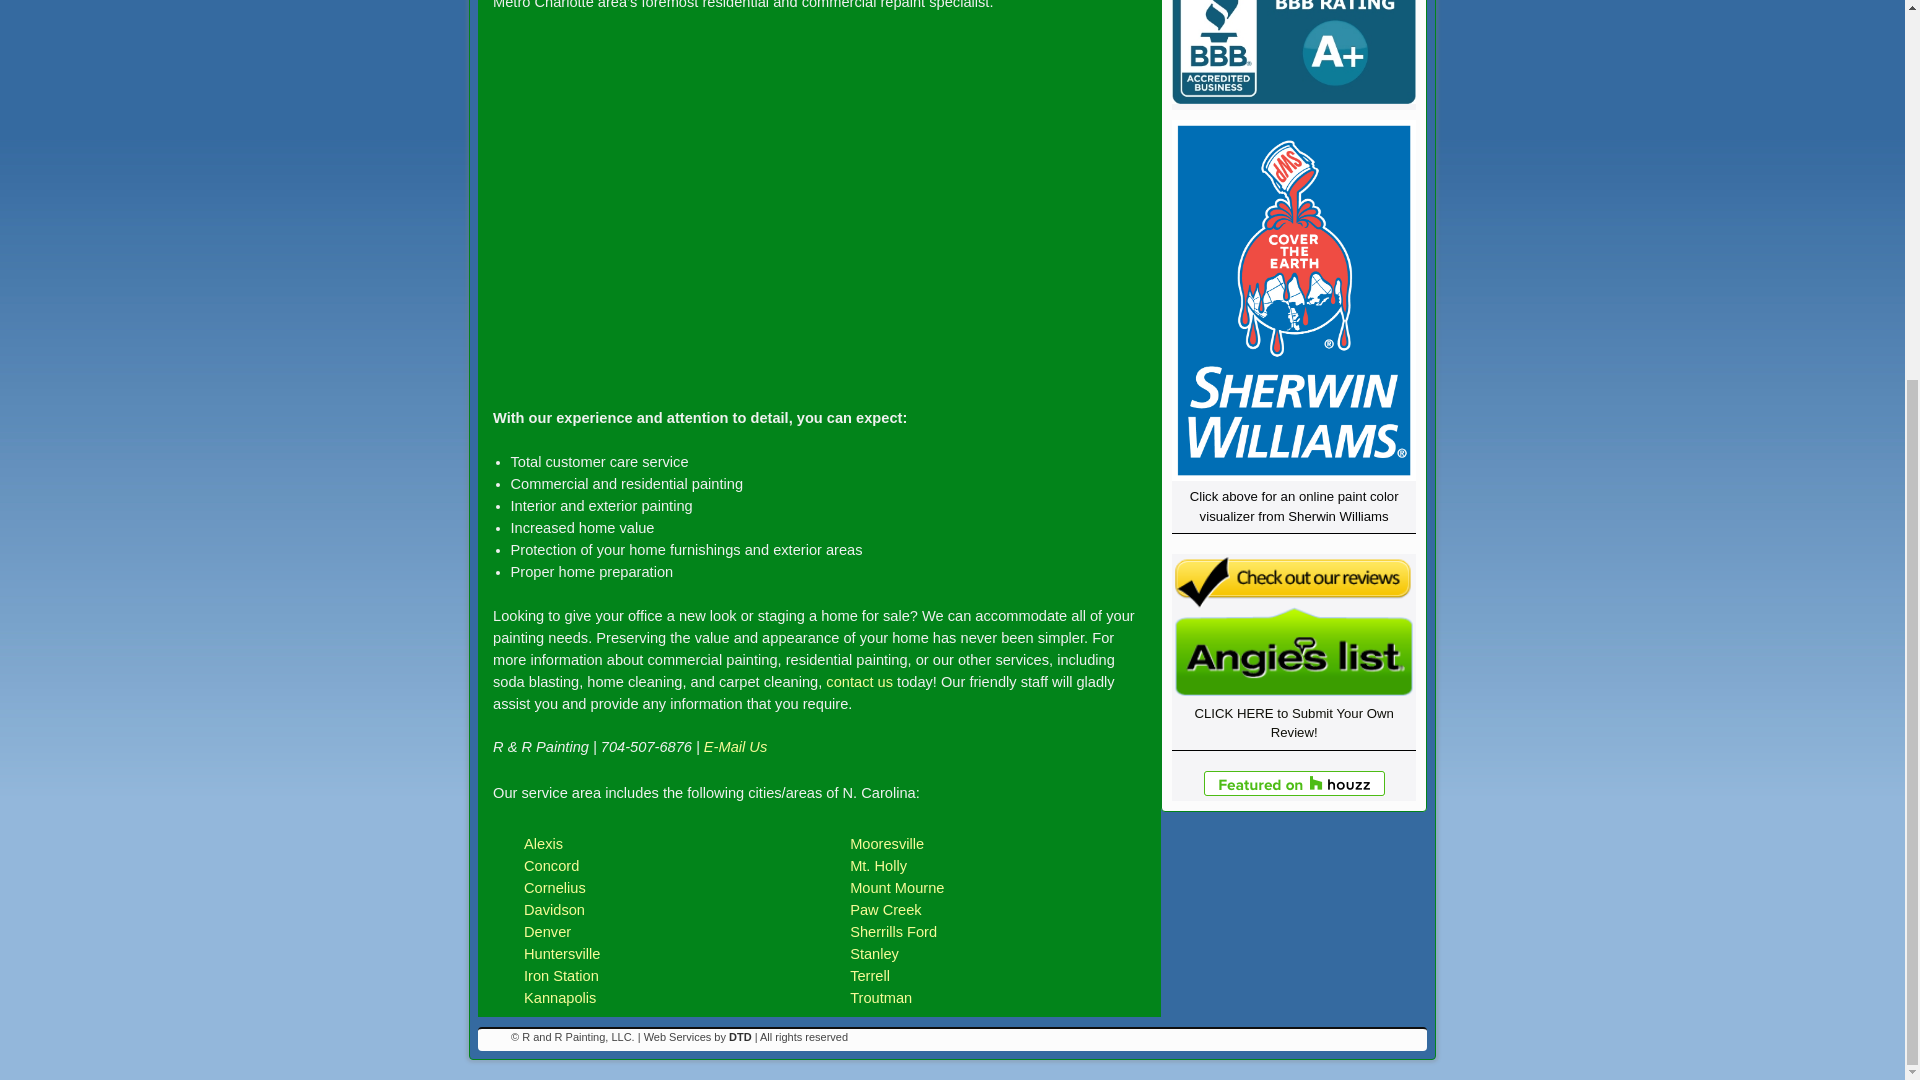 This screenshot has height=1080, width=1920. What do you see at coordinates (554, 910) in the screenshot?
I see `Davidson NC` at bounding box center [554, 910].